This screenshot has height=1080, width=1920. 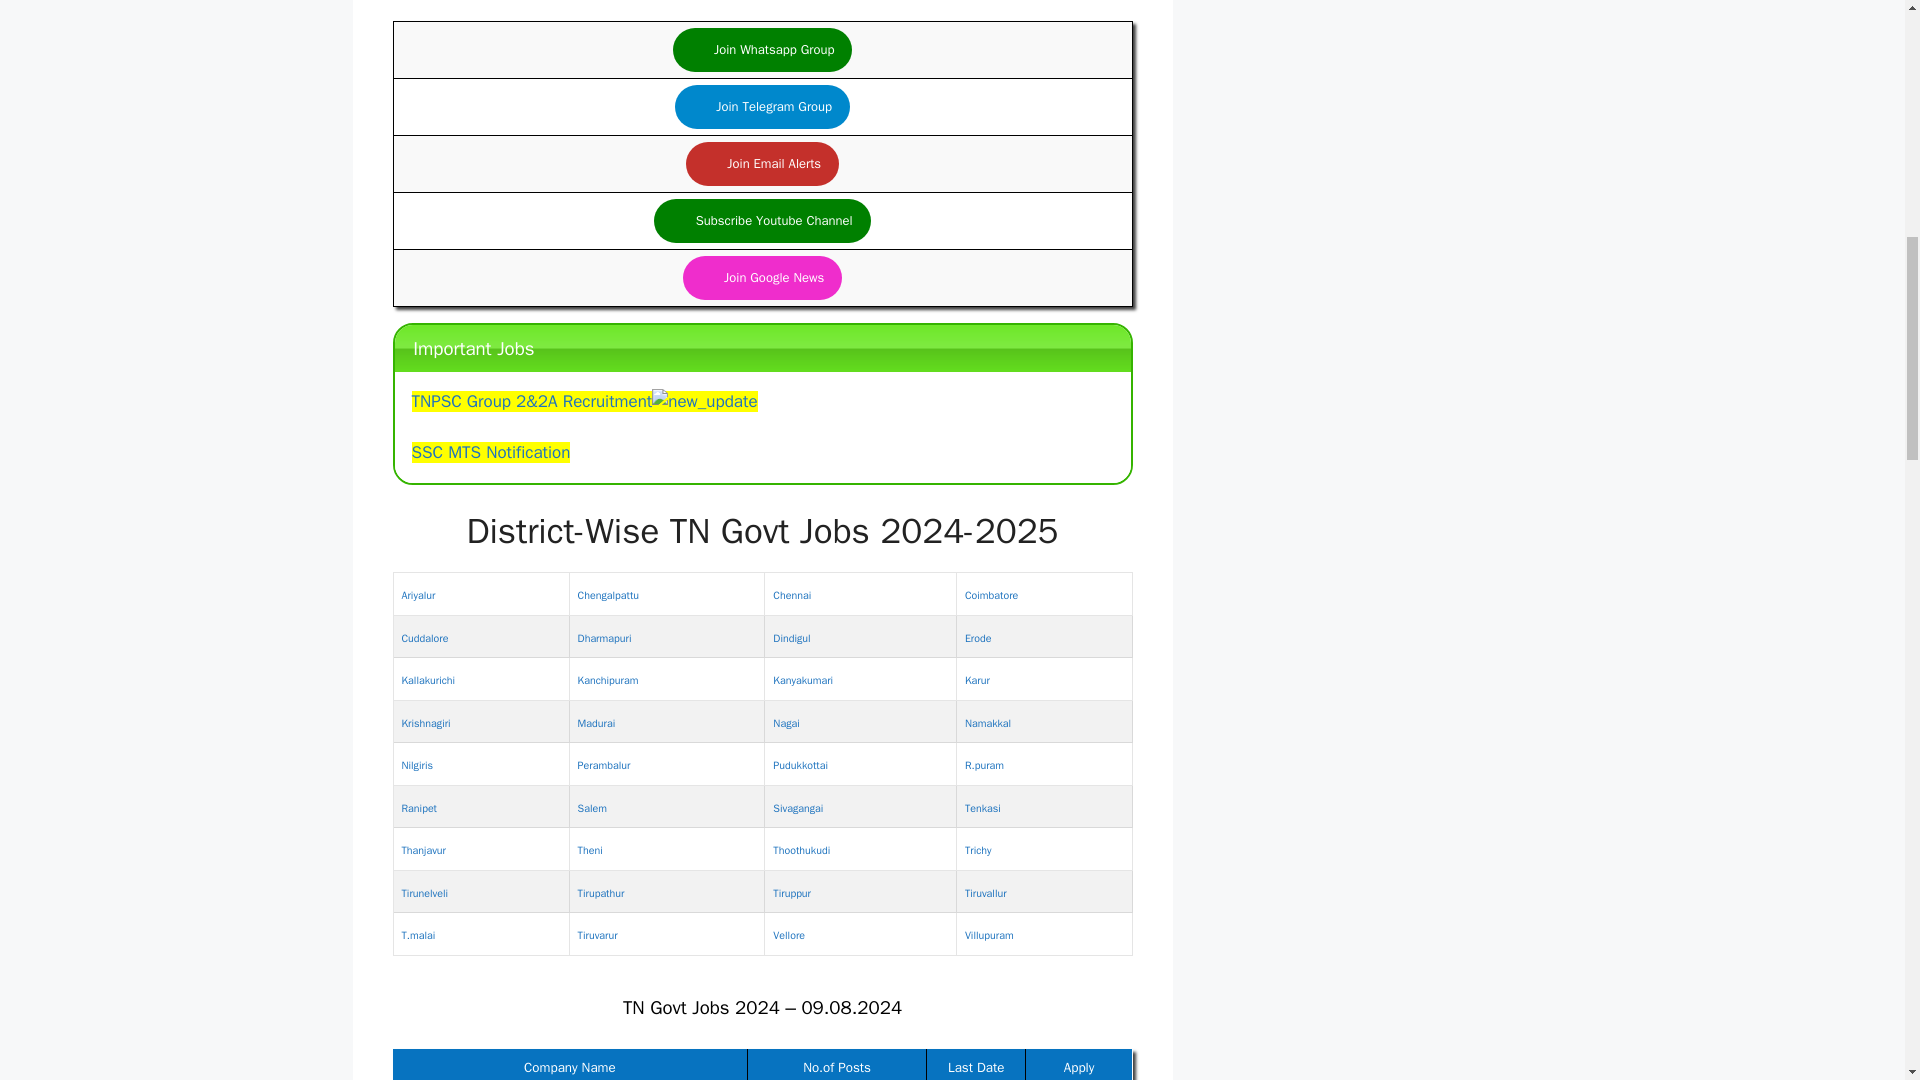 What do you see at coordinates (762, 278) in the screenshot?
I see `Join Google News` at bounding box center [762, 278].